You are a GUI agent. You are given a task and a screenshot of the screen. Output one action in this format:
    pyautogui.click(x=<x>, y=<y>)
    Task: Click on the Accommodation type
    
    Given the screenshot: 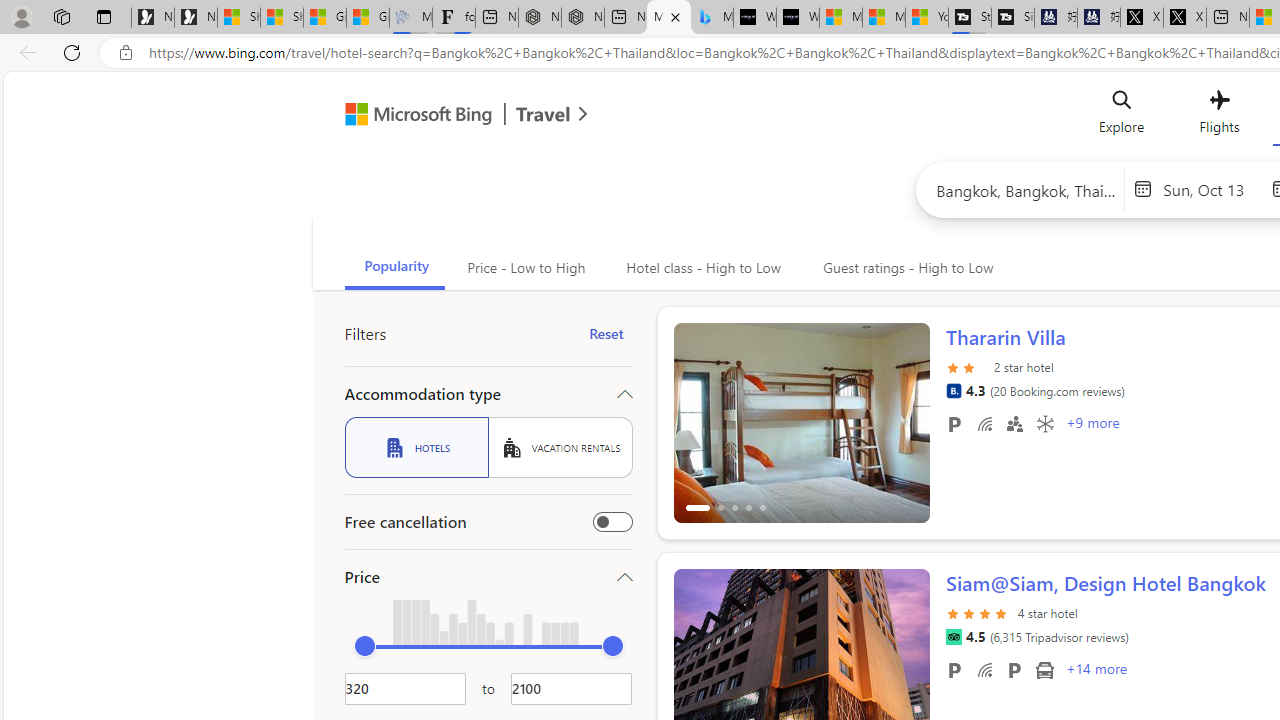 What is the action you would take?
    pyautogui.click(x=488, y=394)
    